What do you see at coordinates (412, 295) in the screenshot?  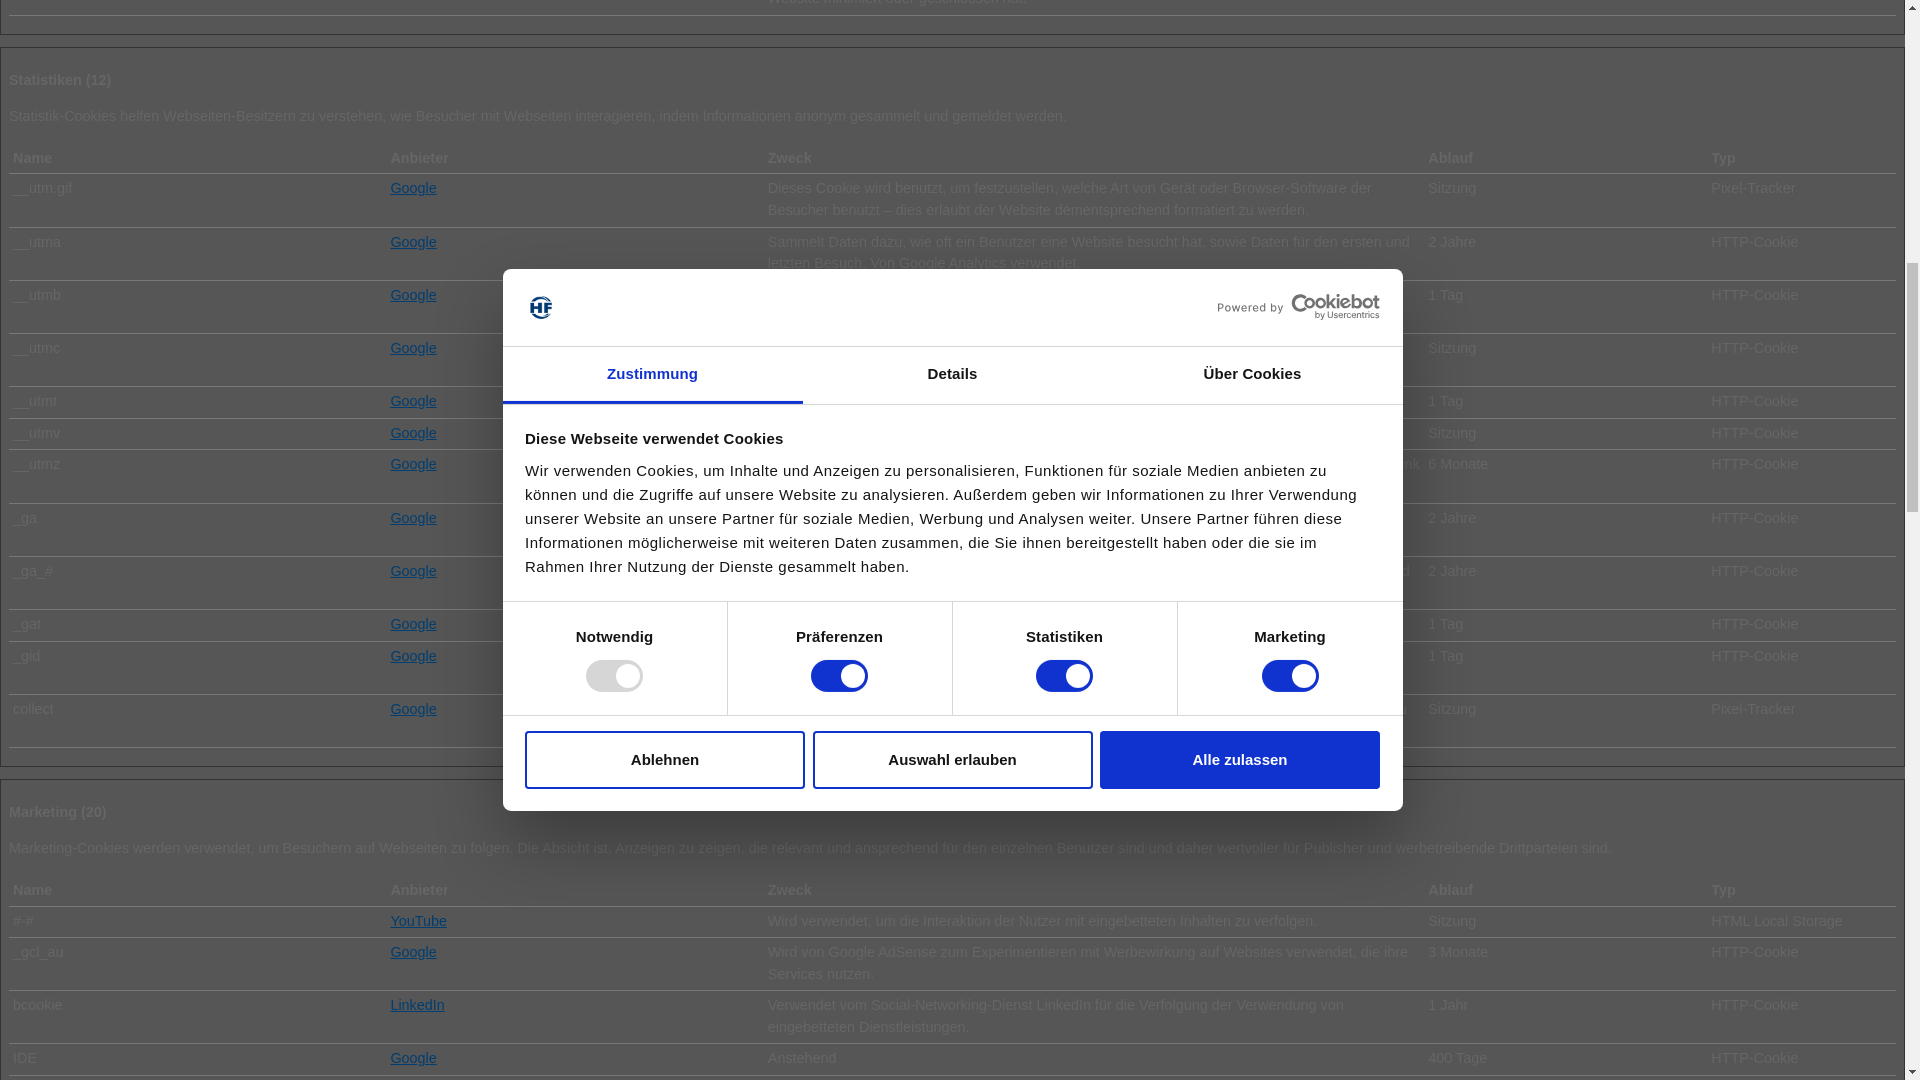 I see `Google` at bounding box center [412, 295].